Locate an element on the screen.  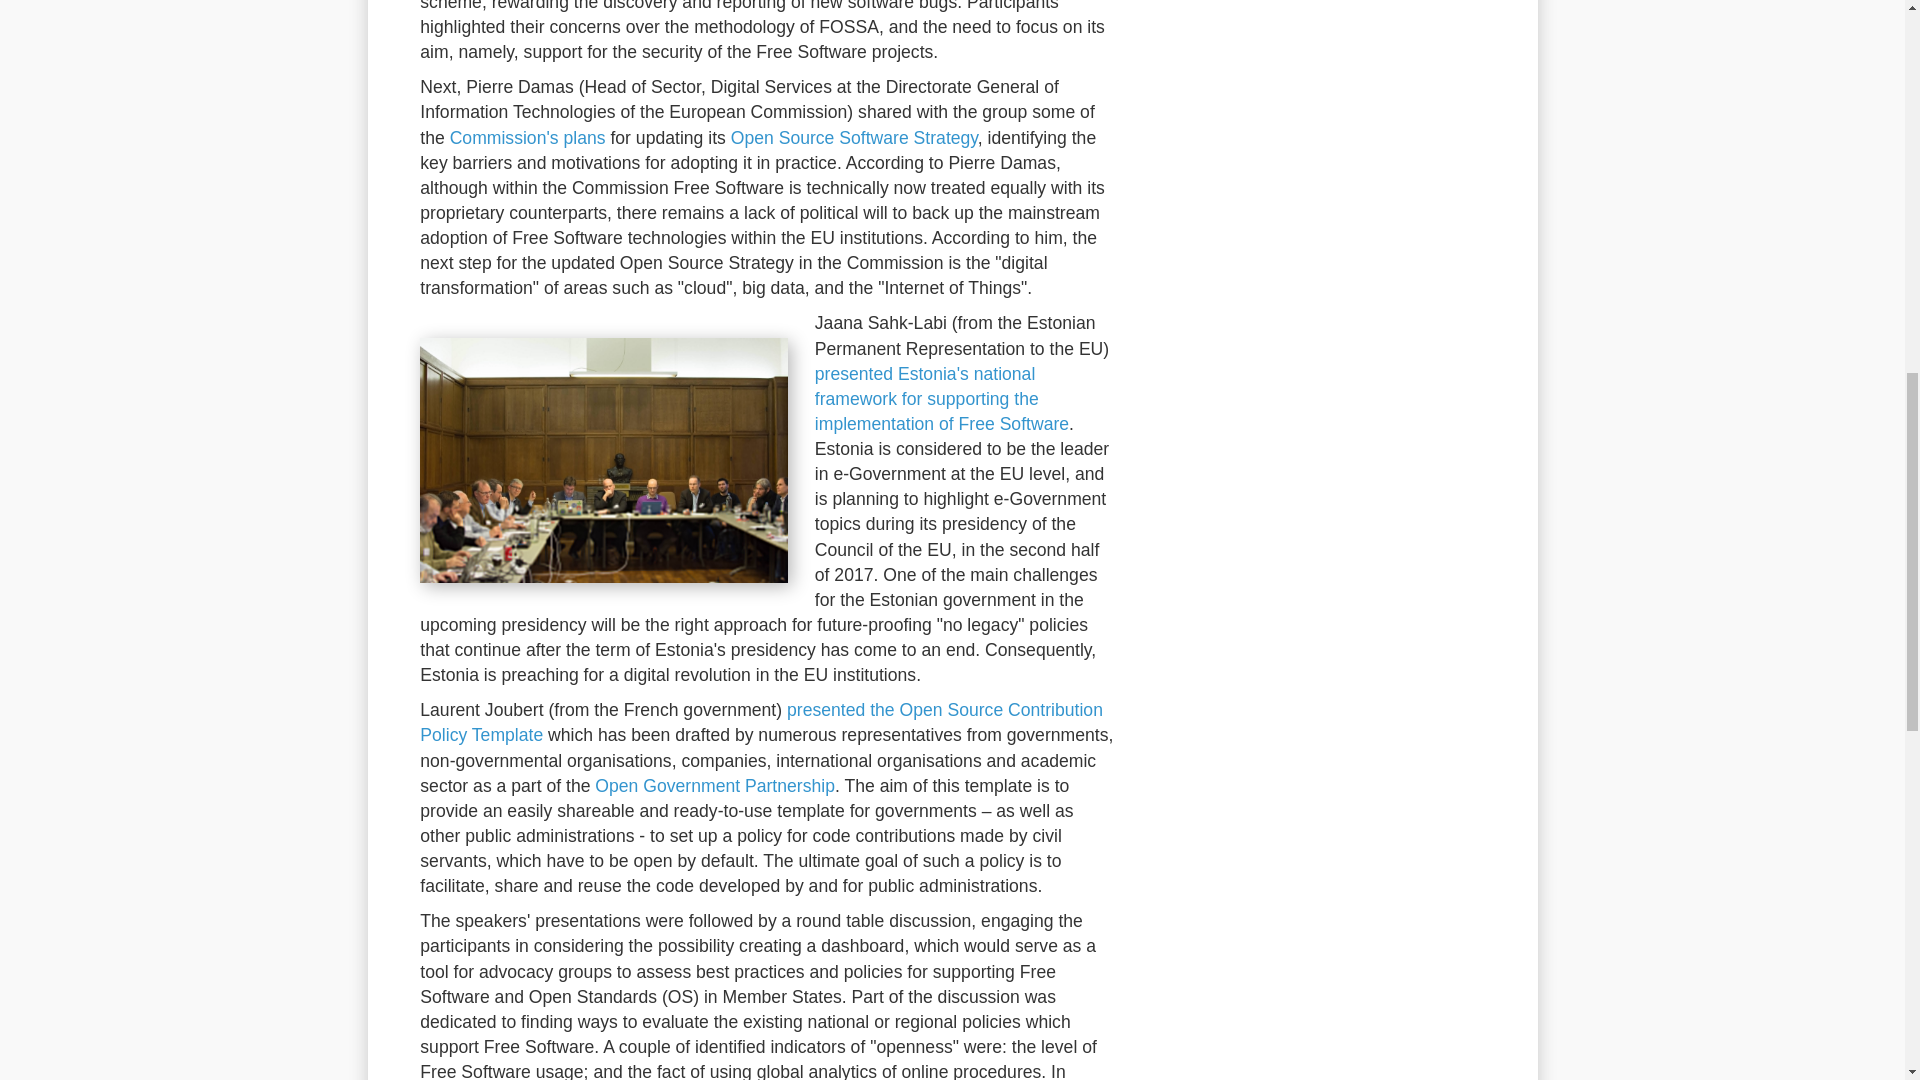
presented the Open Source Contribution Policy Template is located at coordinates (761, 722).